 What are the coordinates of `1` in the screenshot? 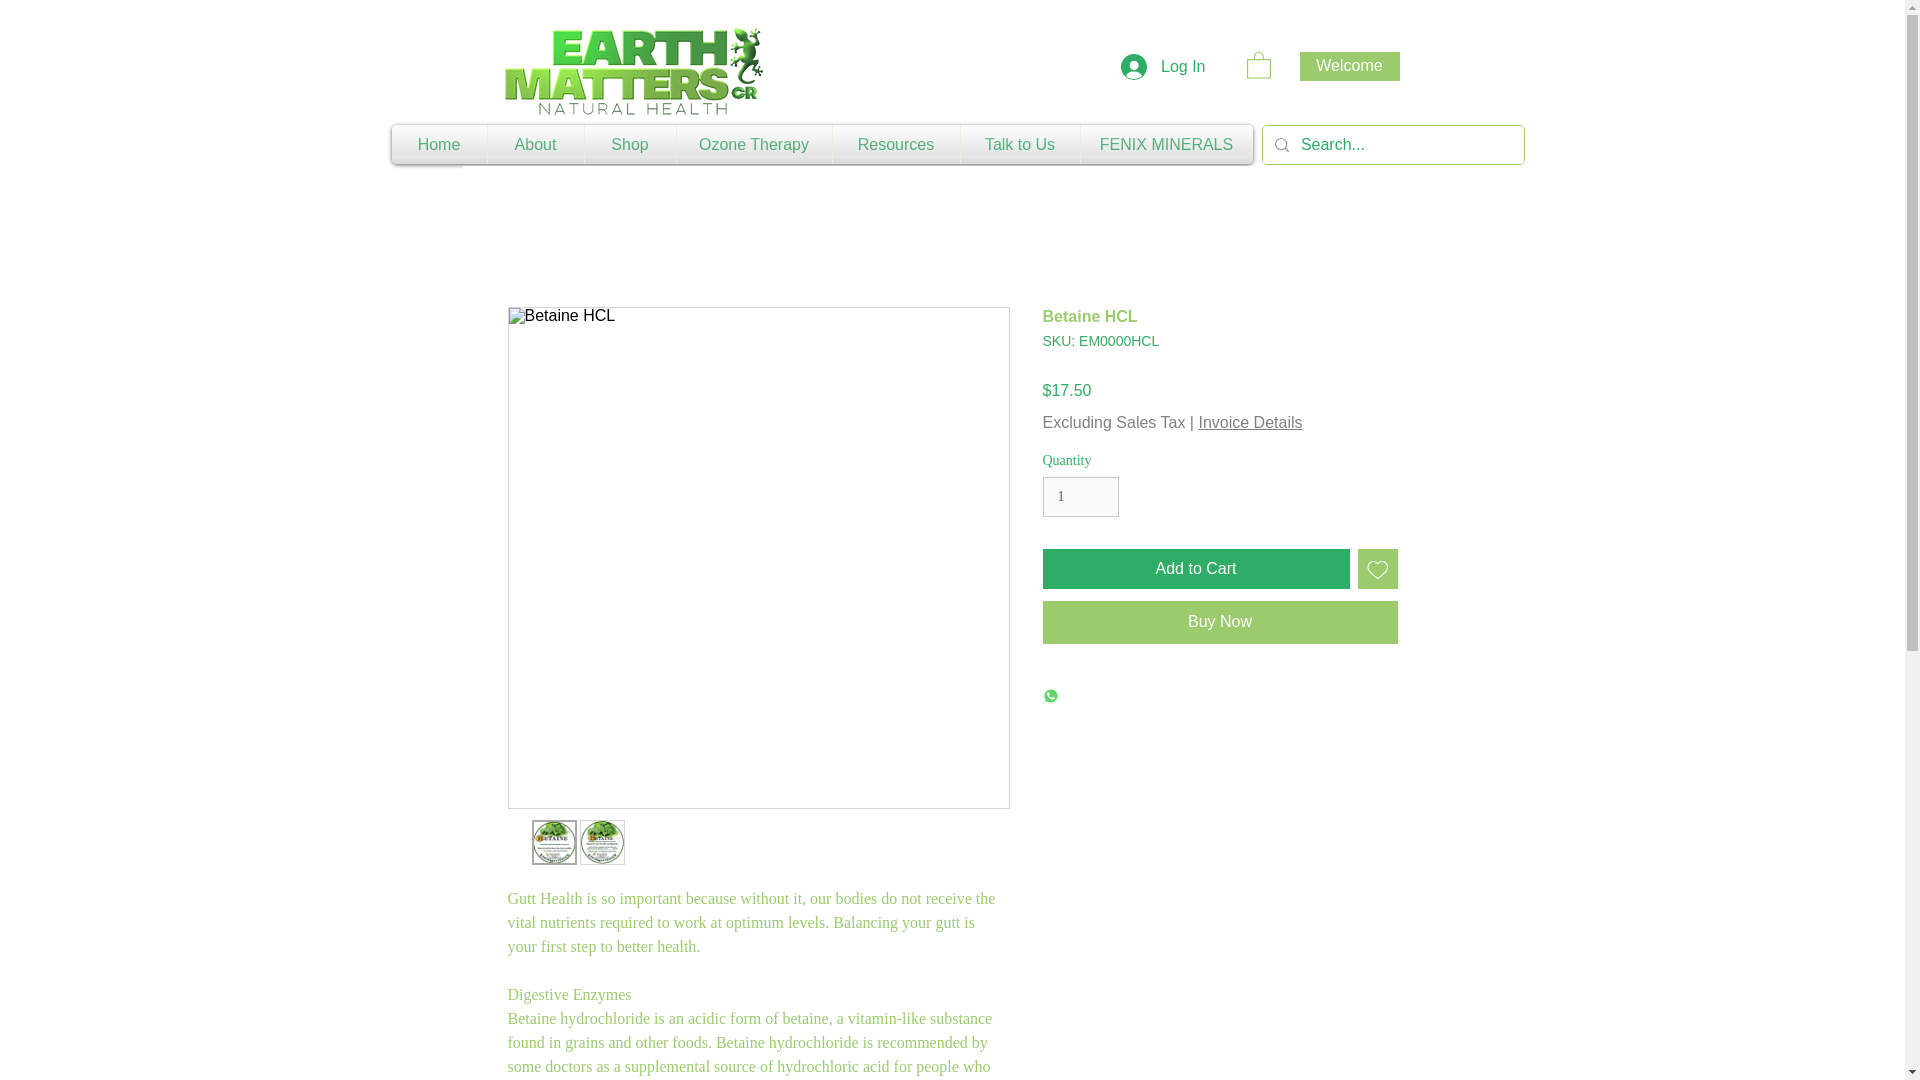 It's located at (1080, 498).